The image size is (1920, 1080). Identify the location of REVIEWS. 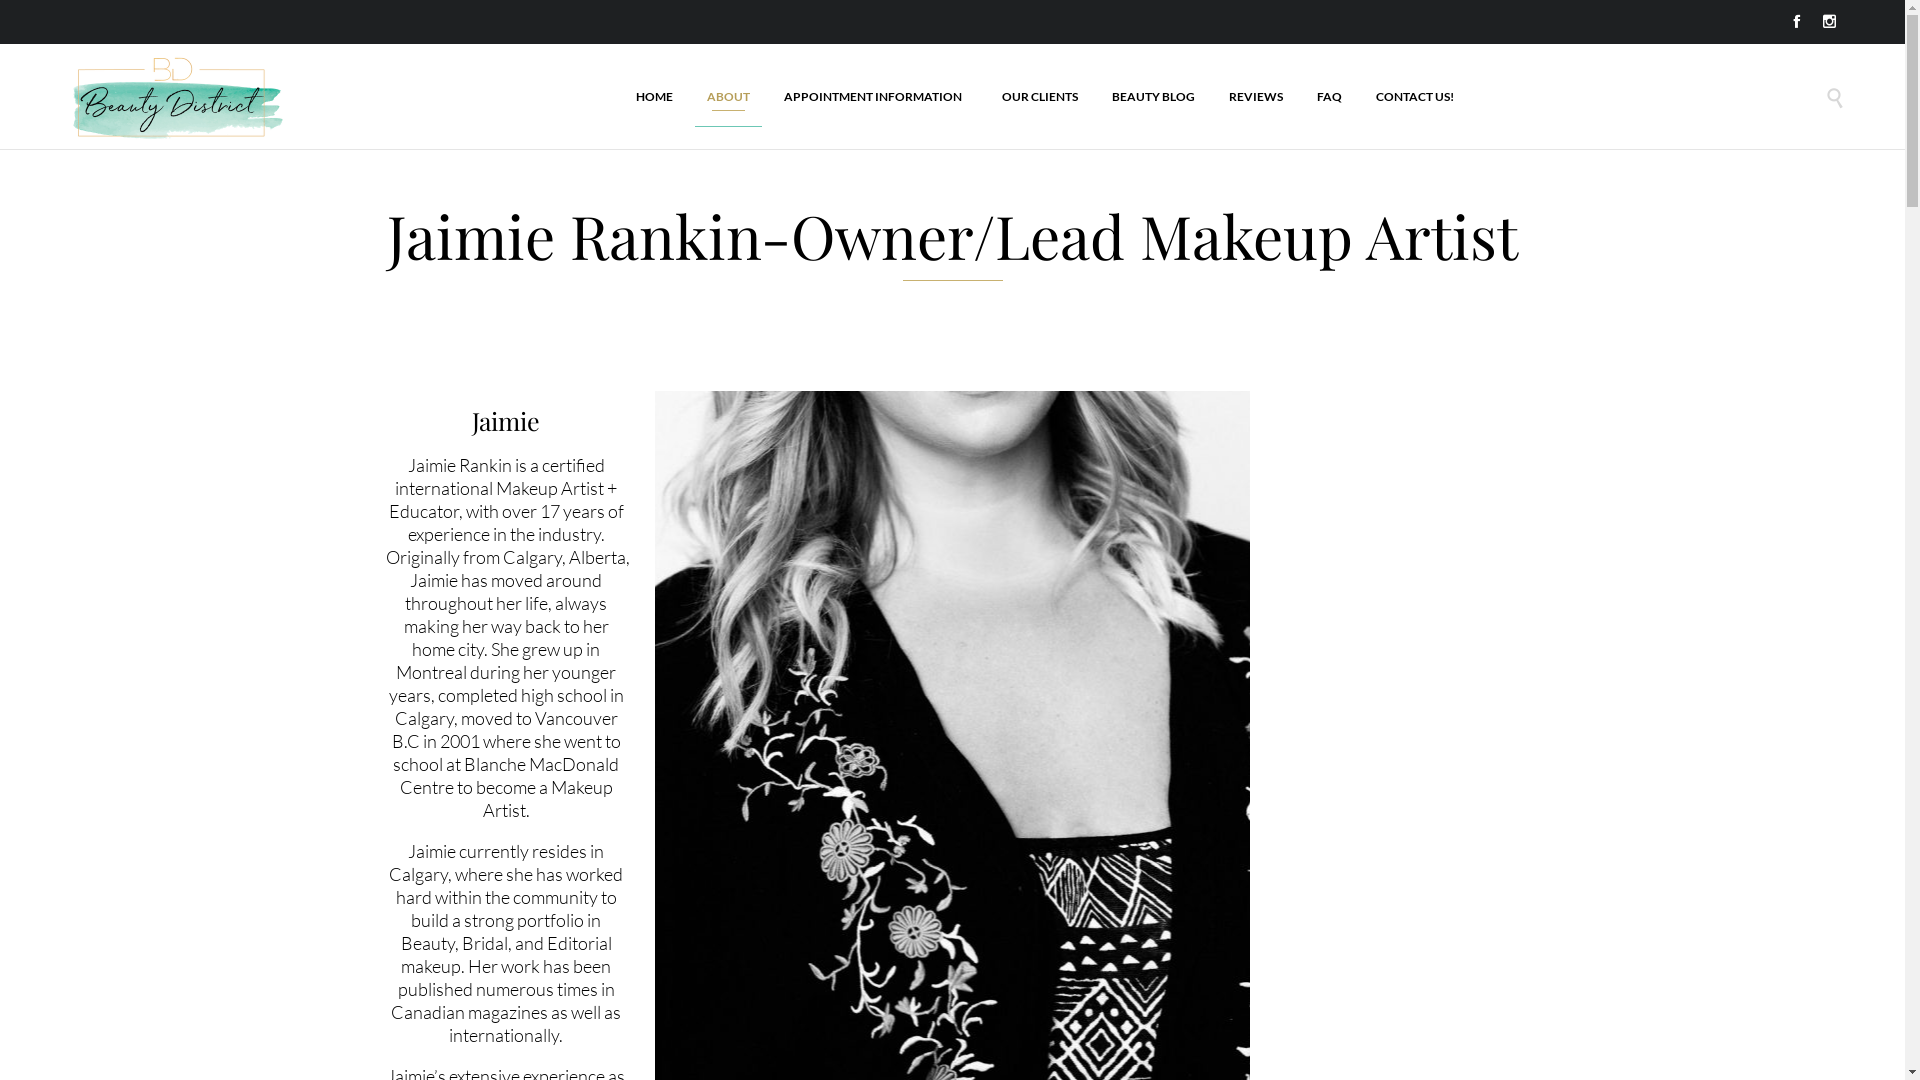
(1256, 97).